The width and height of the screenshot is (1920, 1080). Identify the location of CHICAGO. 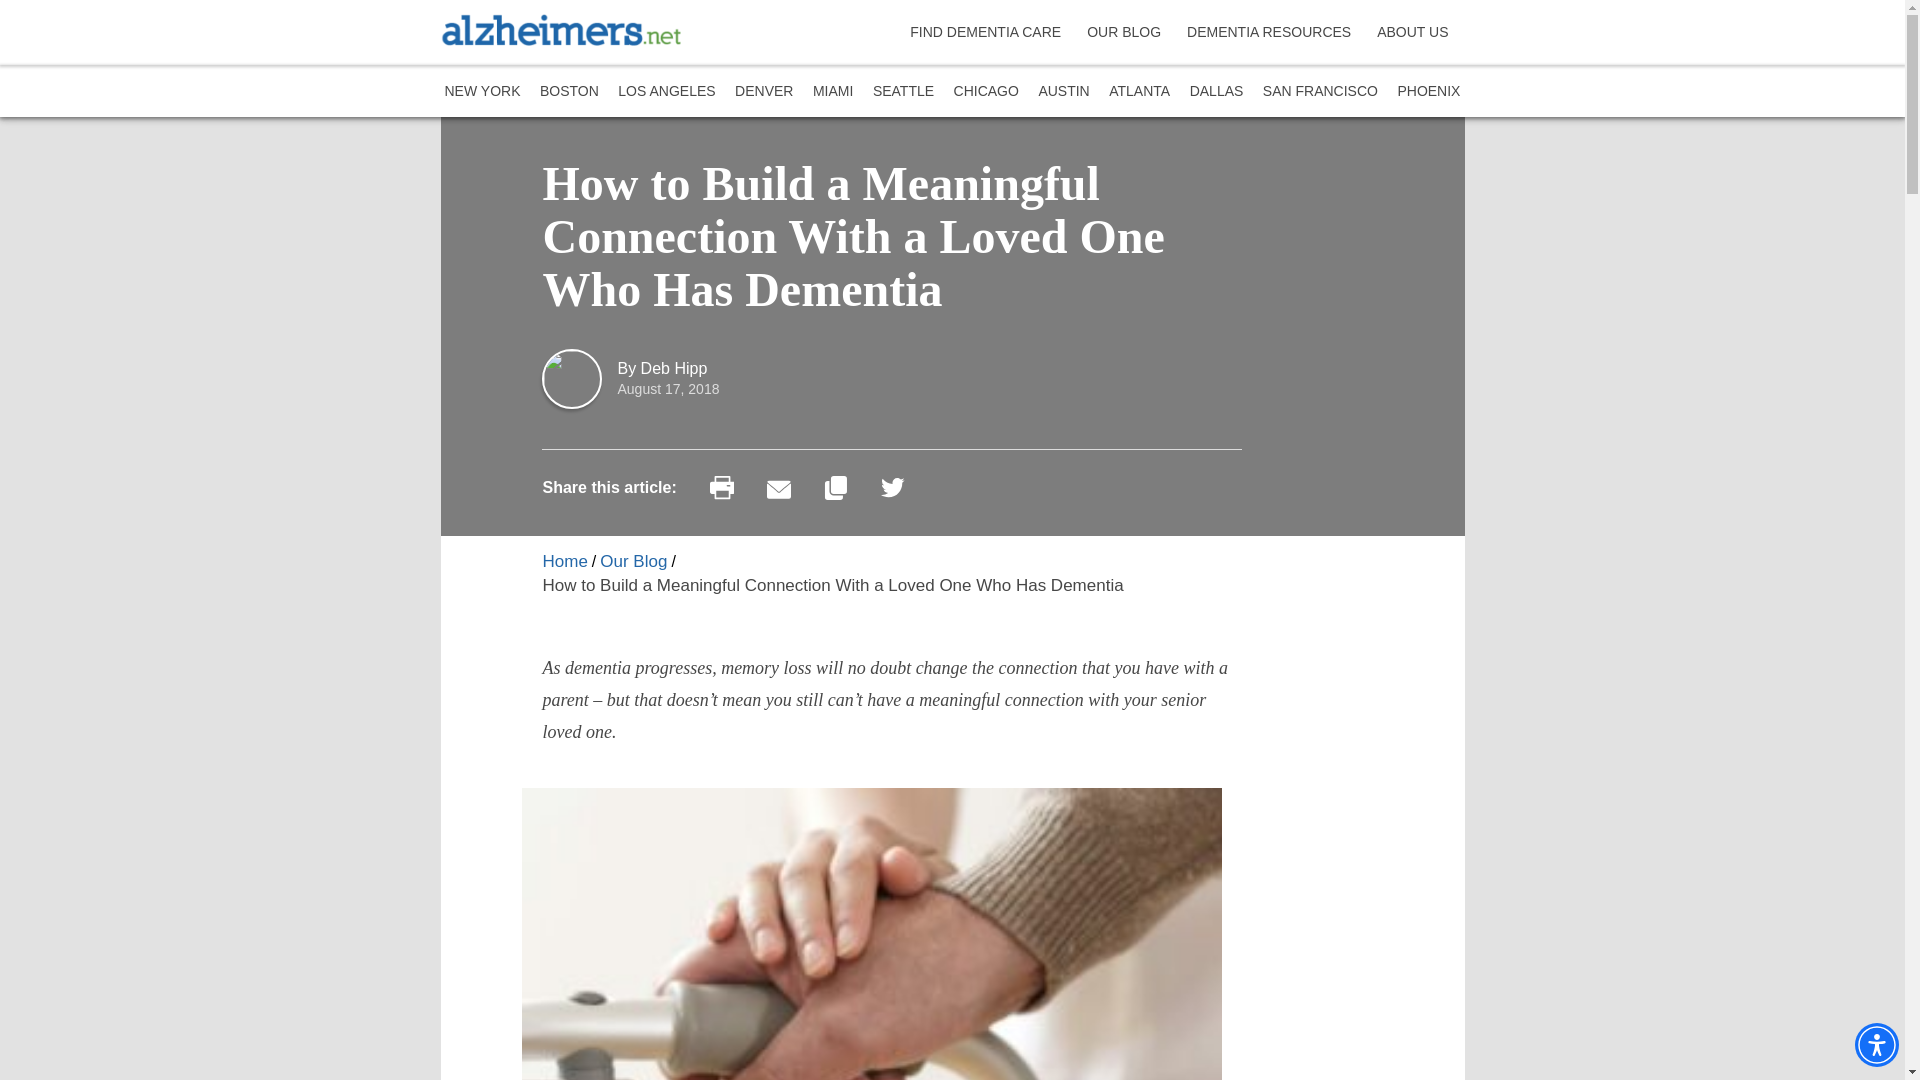
(986, 90).